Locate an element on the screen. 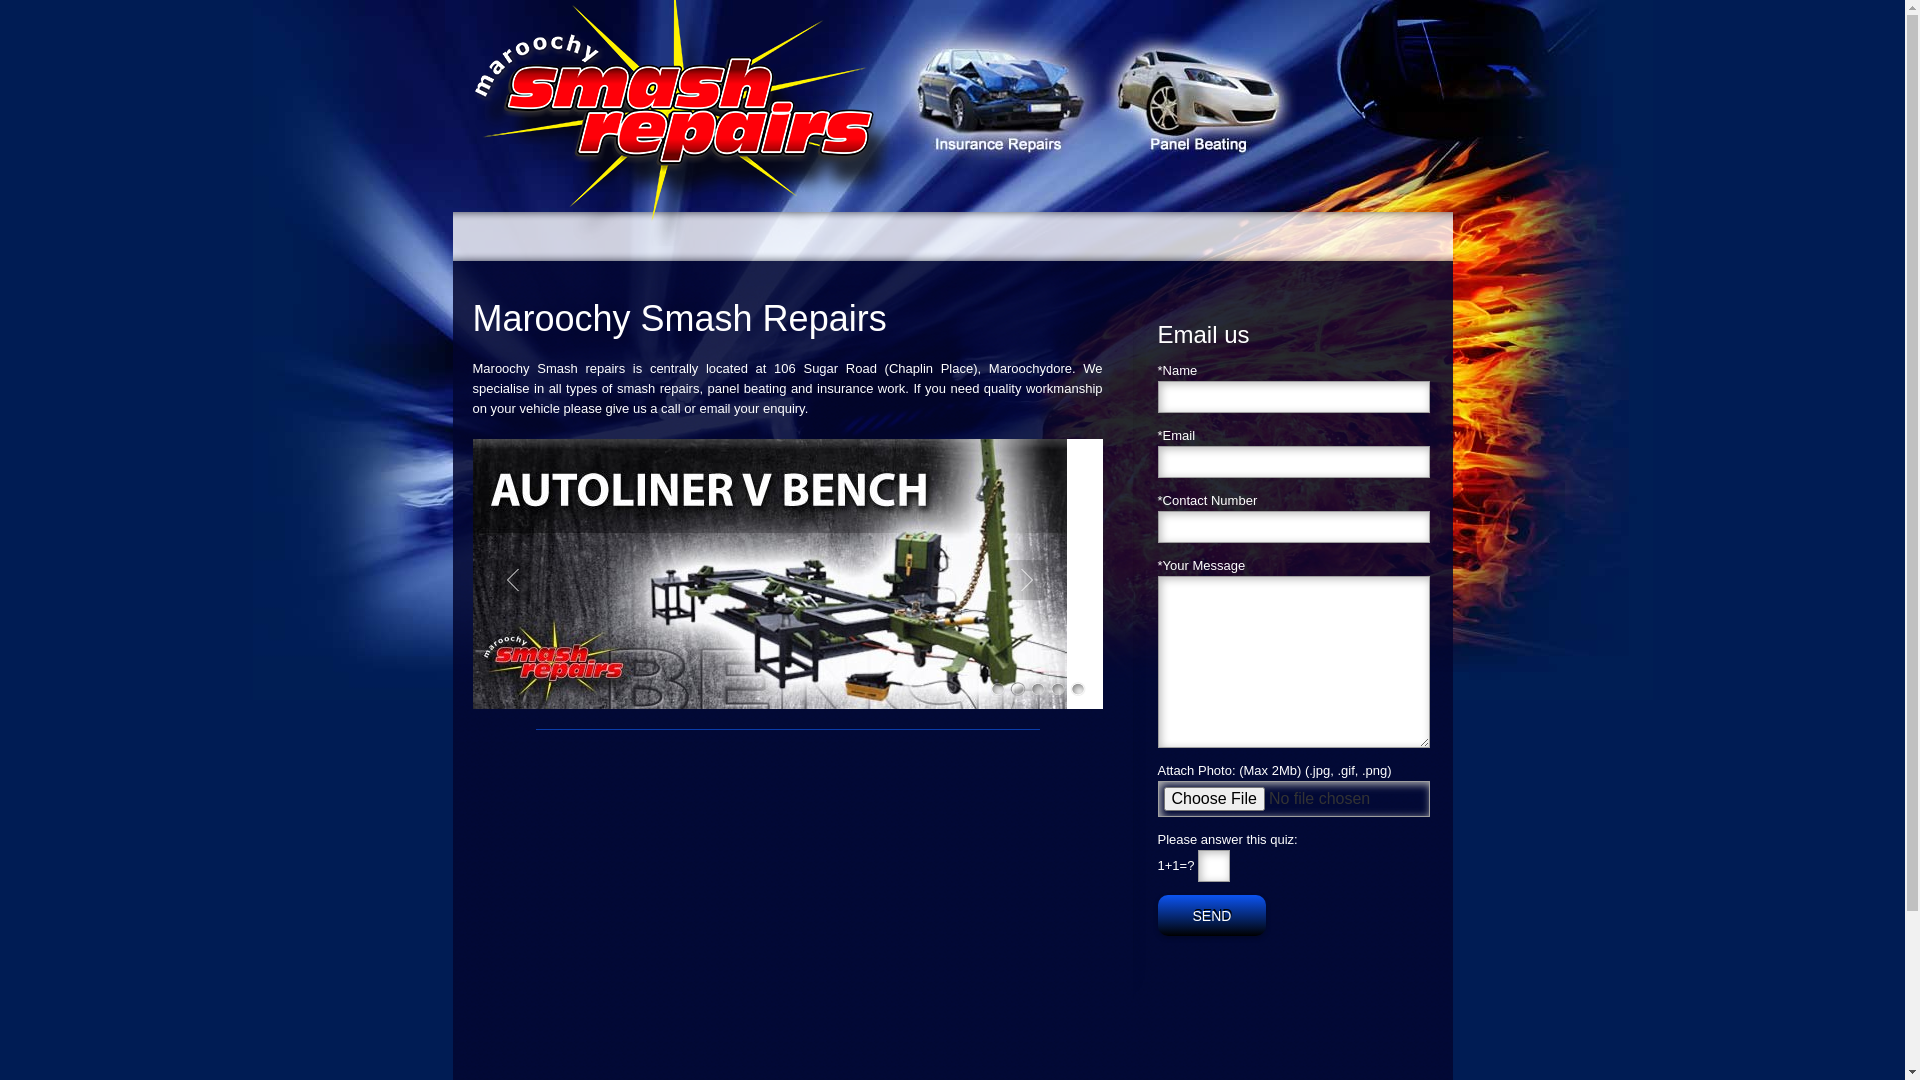  Prev is located at coordinates (512, 580).